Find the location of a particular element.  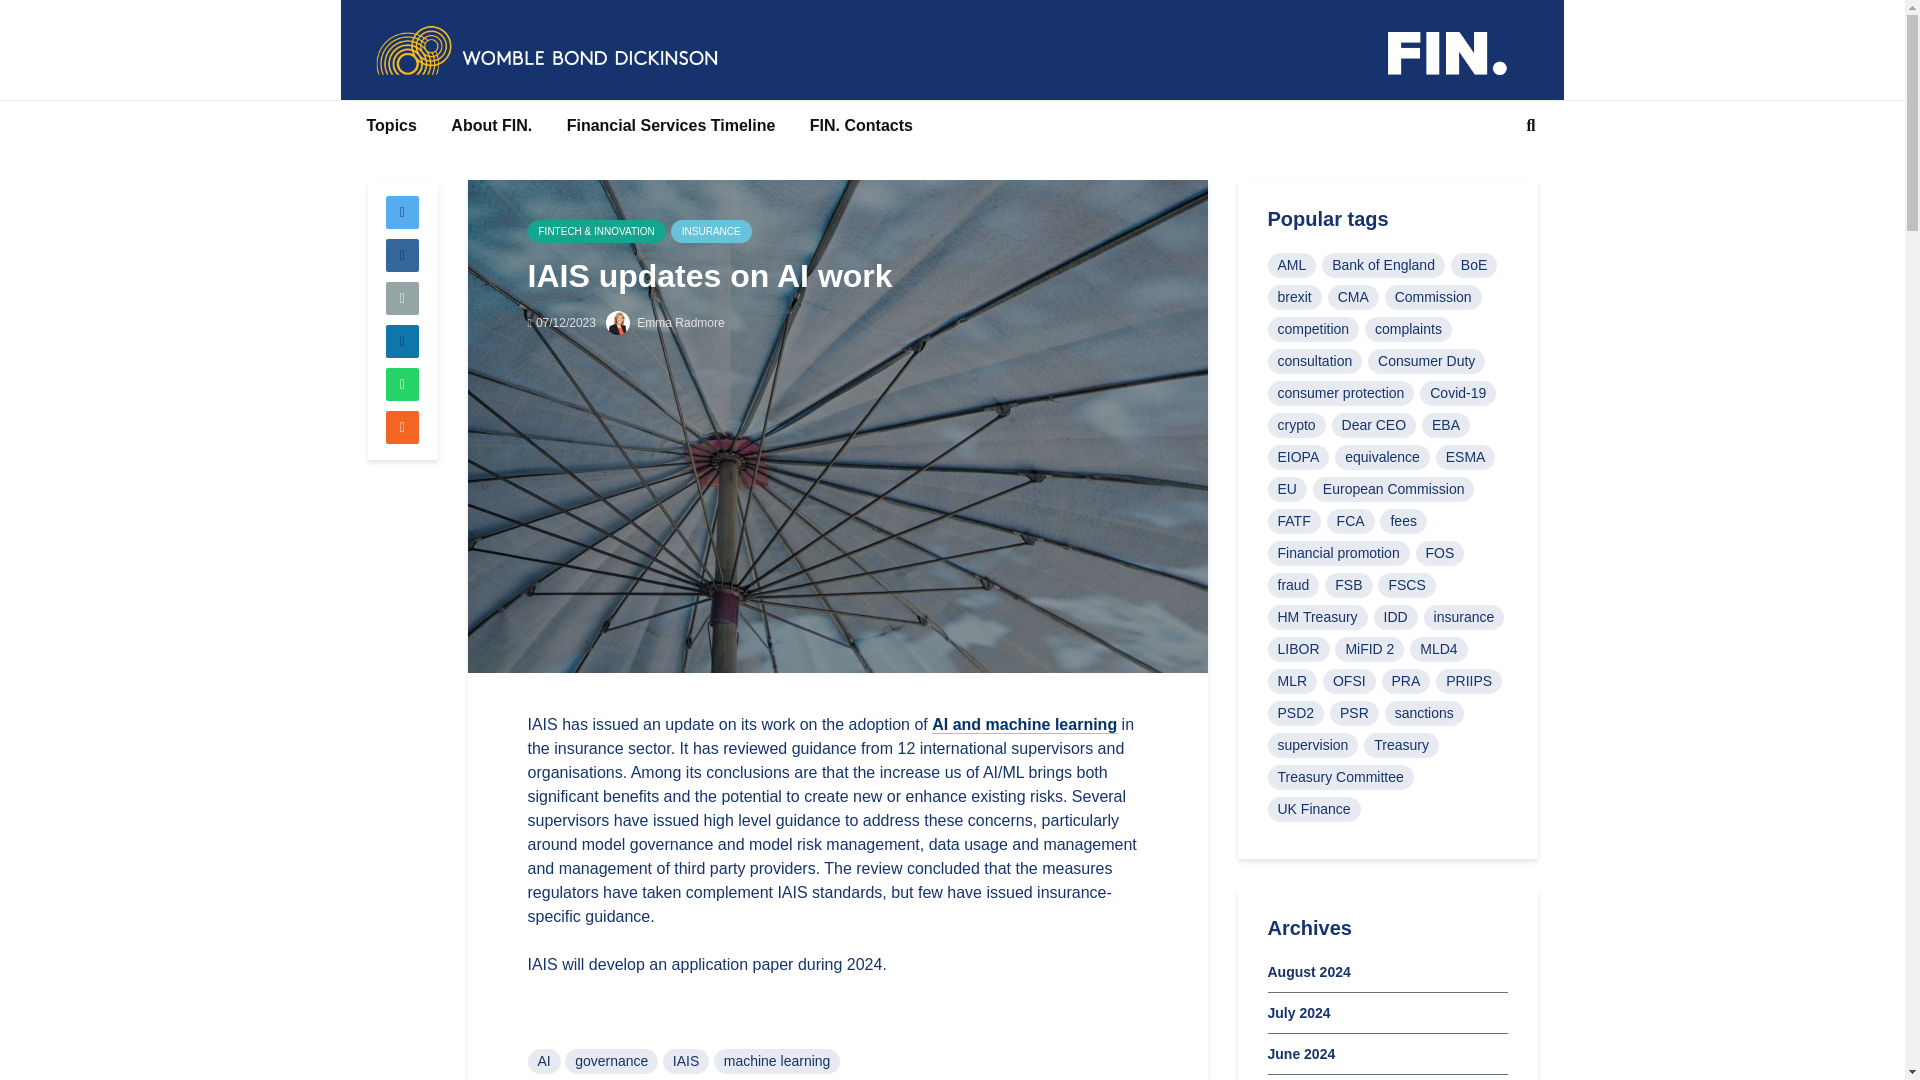

About FIN. is located at coordinates (491, 126).